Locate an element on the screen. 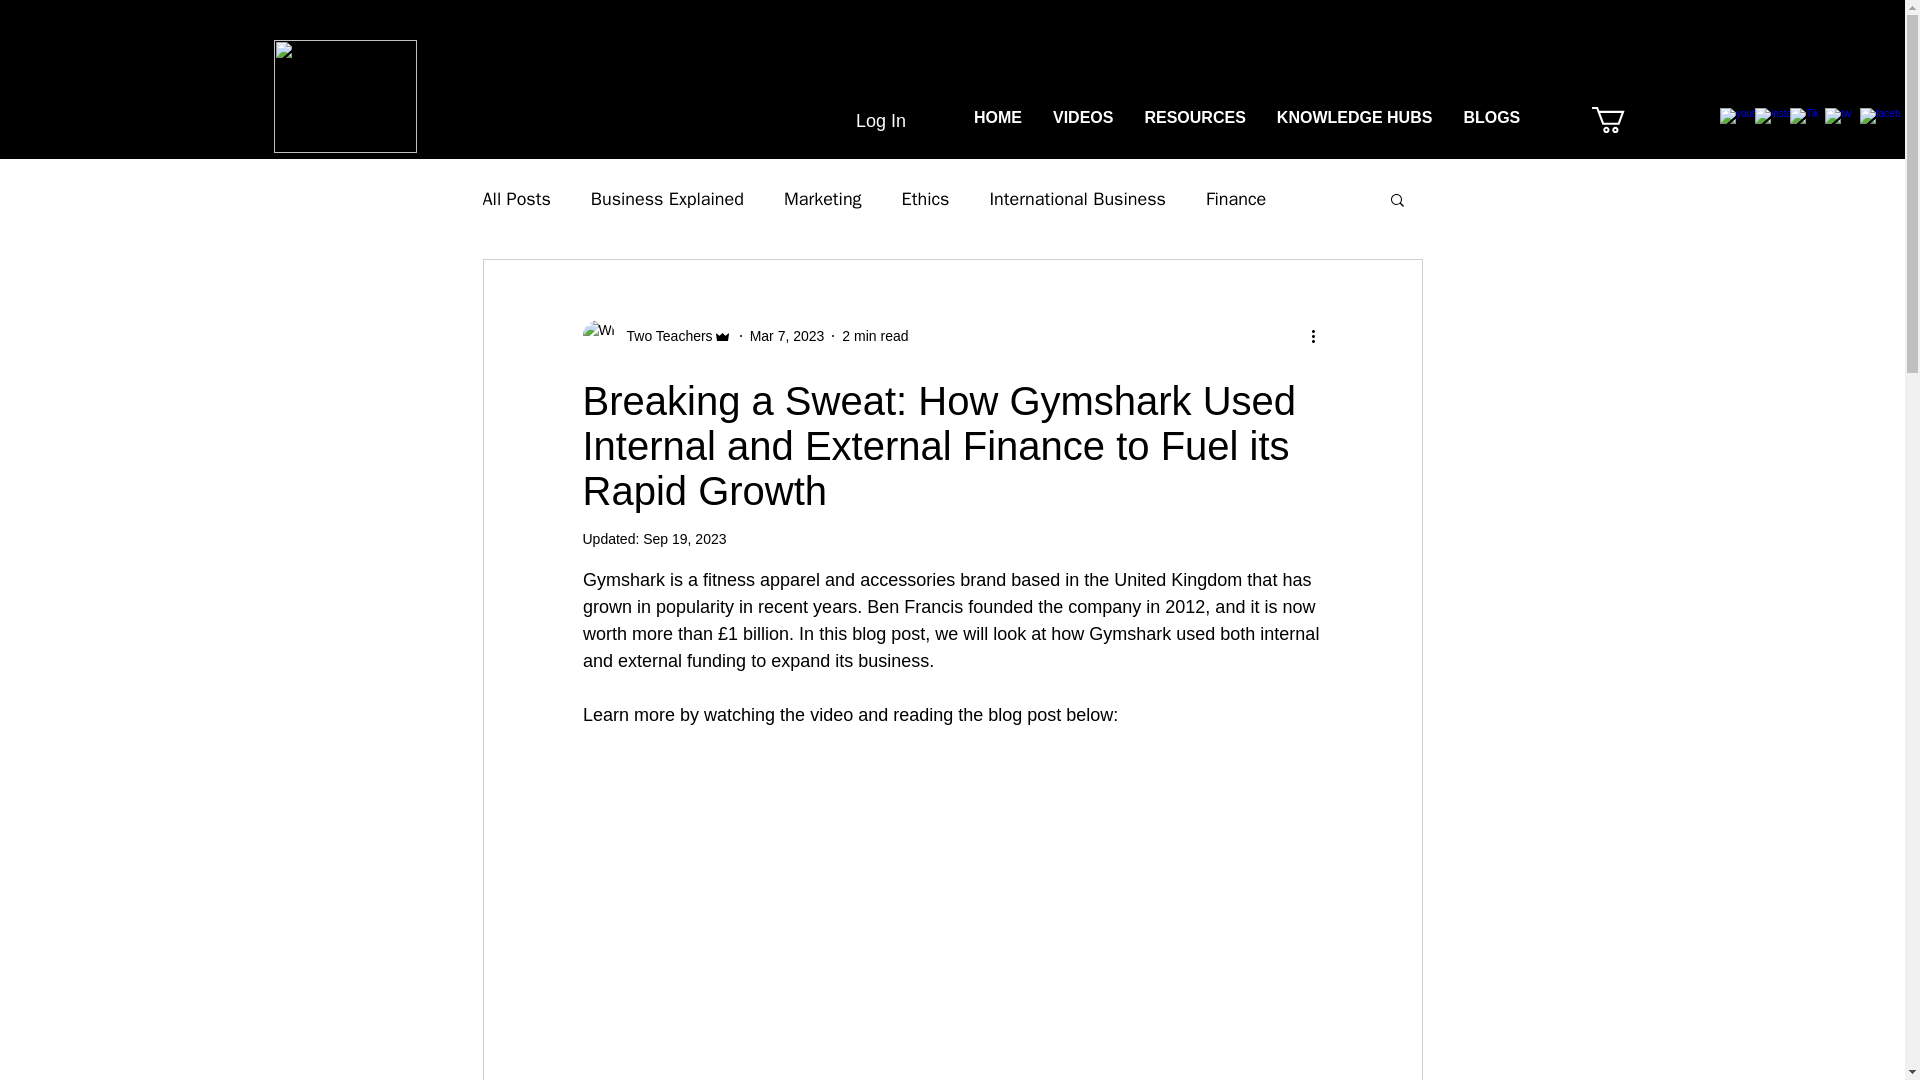 The height and width of the screenshot is (1080, 1920). KNOWLEDGE HUBS is located at coordinates (1354, 120).